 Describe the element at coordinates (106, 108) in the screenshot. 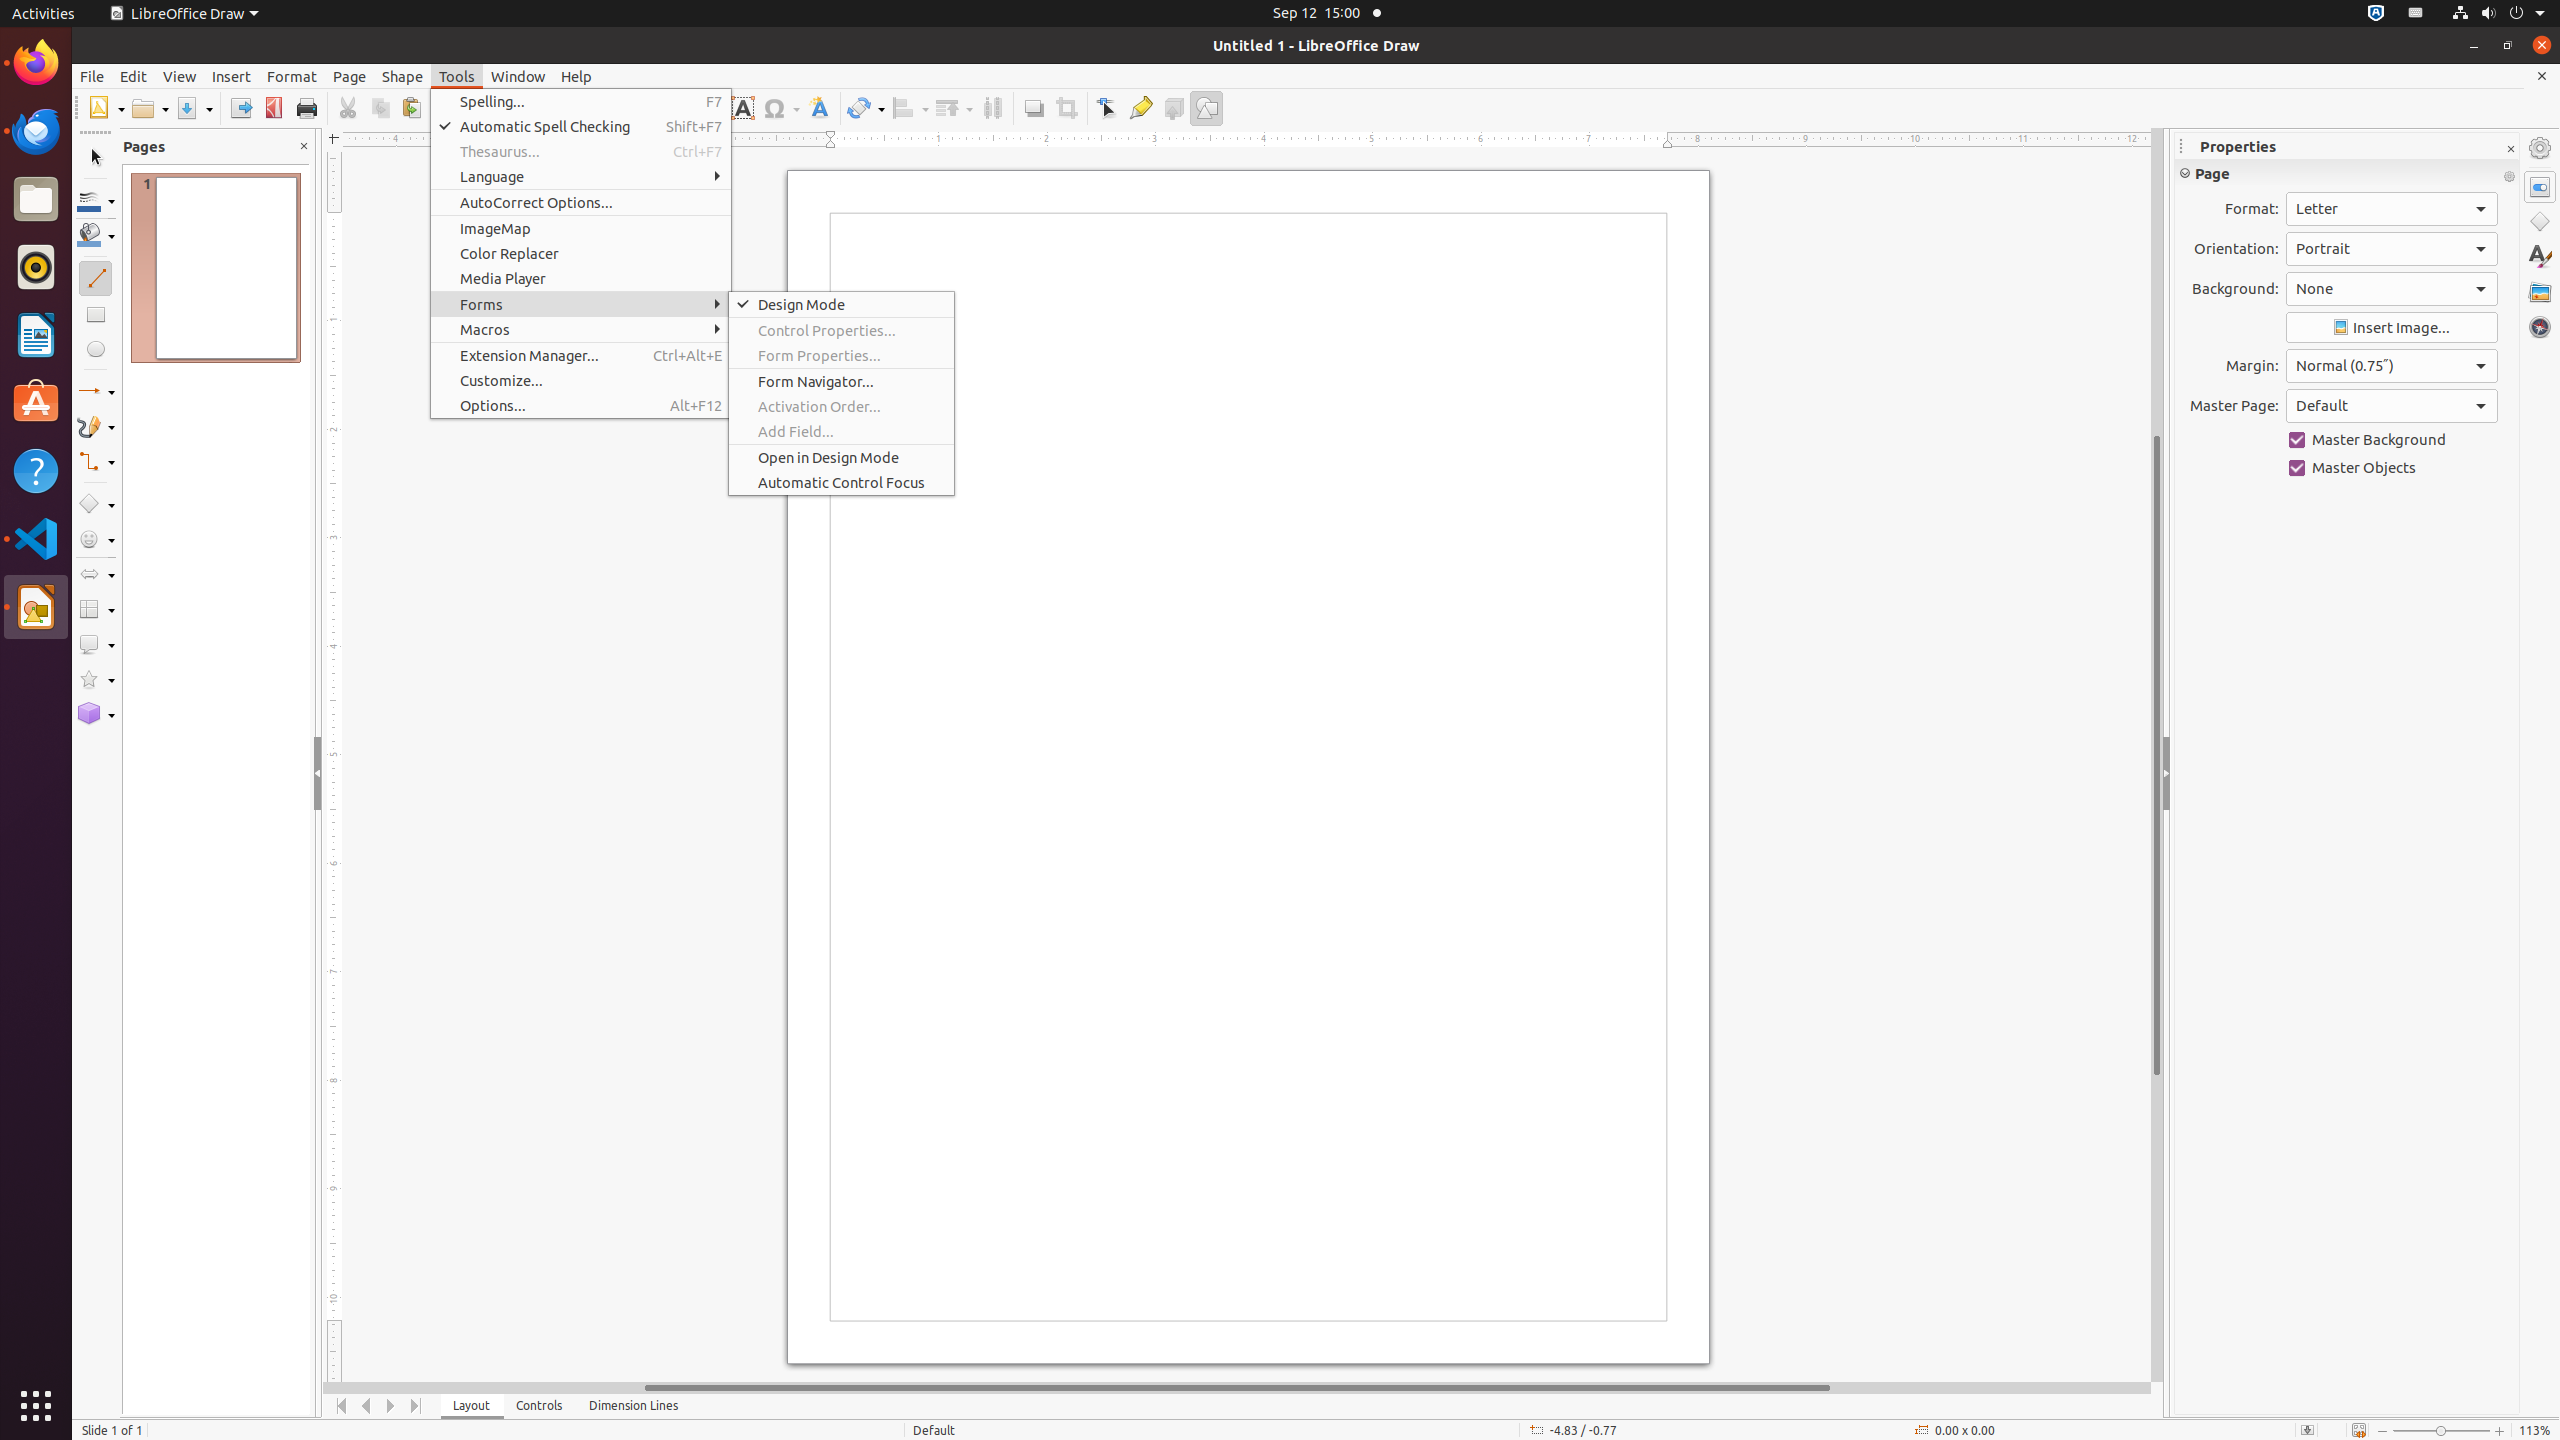

I see `New` at that location.